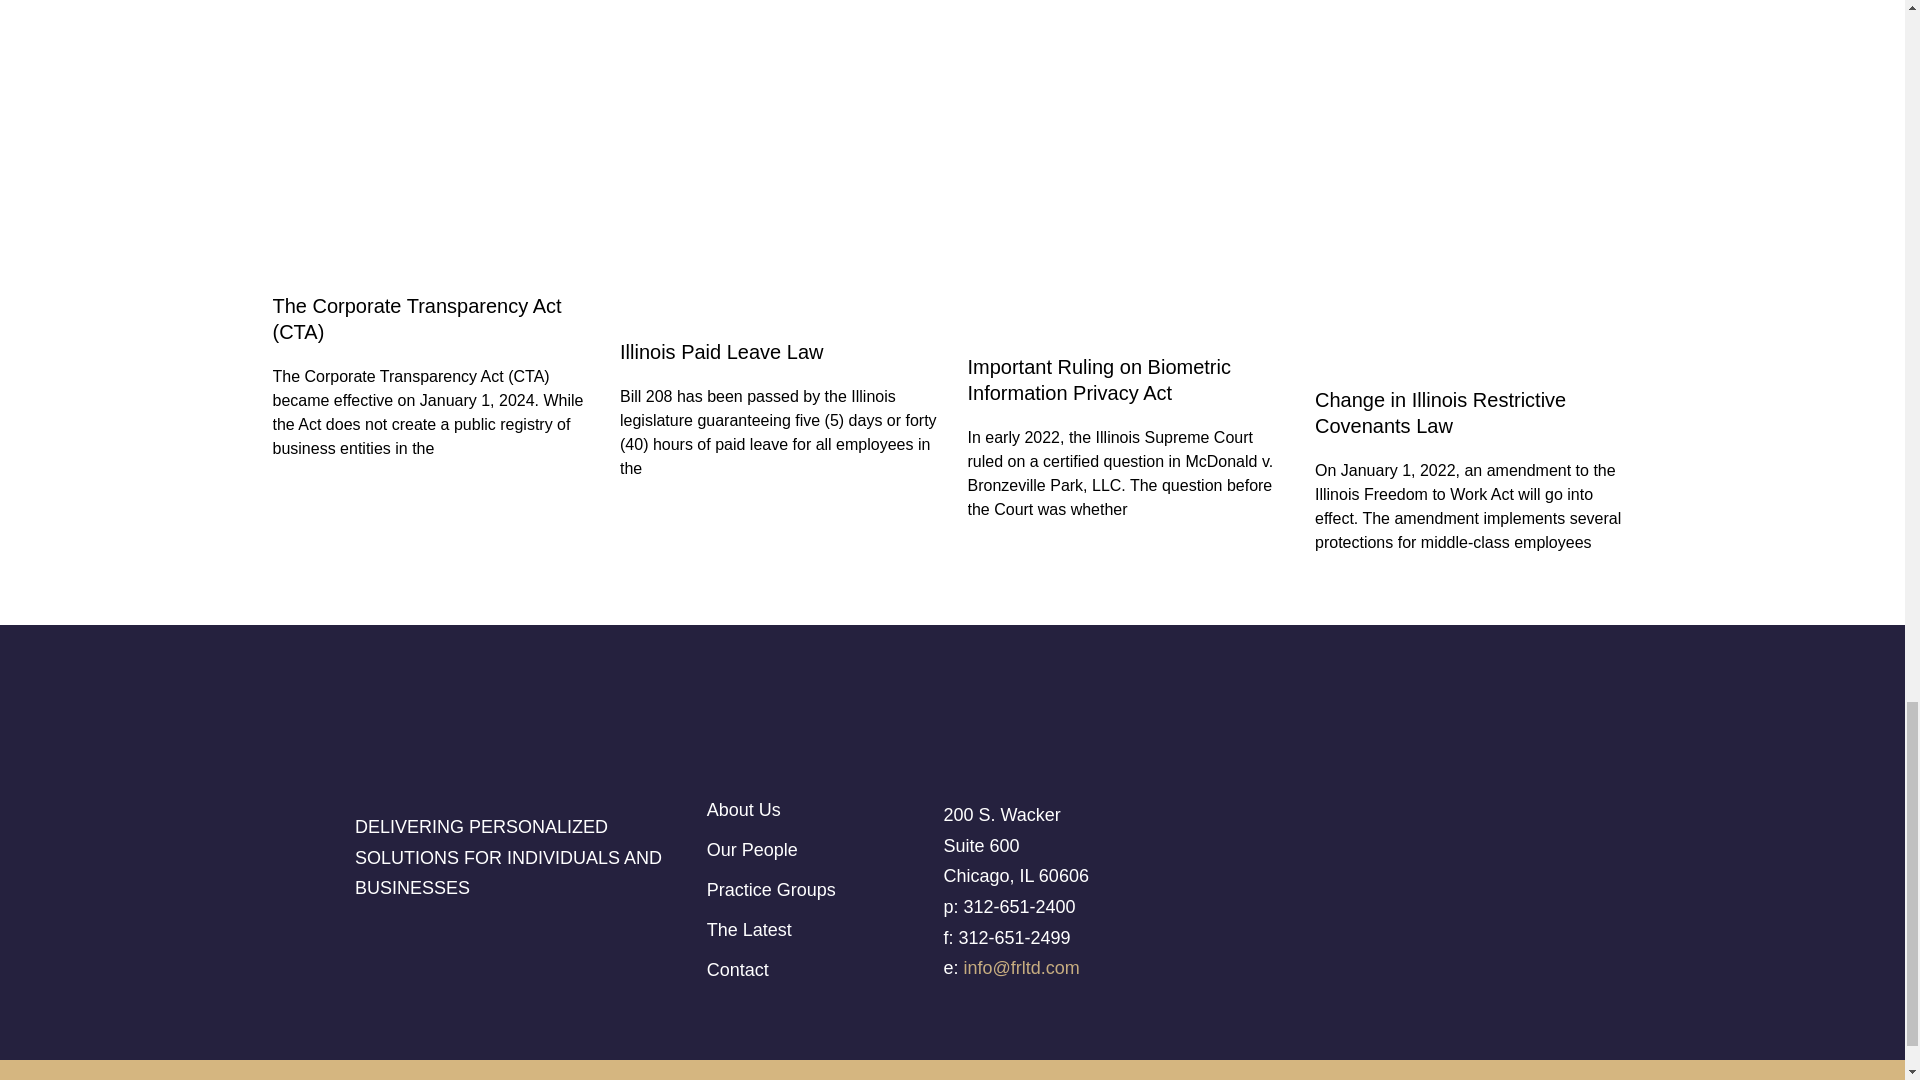  I want to click on Practice Groups, so click(820, 890).